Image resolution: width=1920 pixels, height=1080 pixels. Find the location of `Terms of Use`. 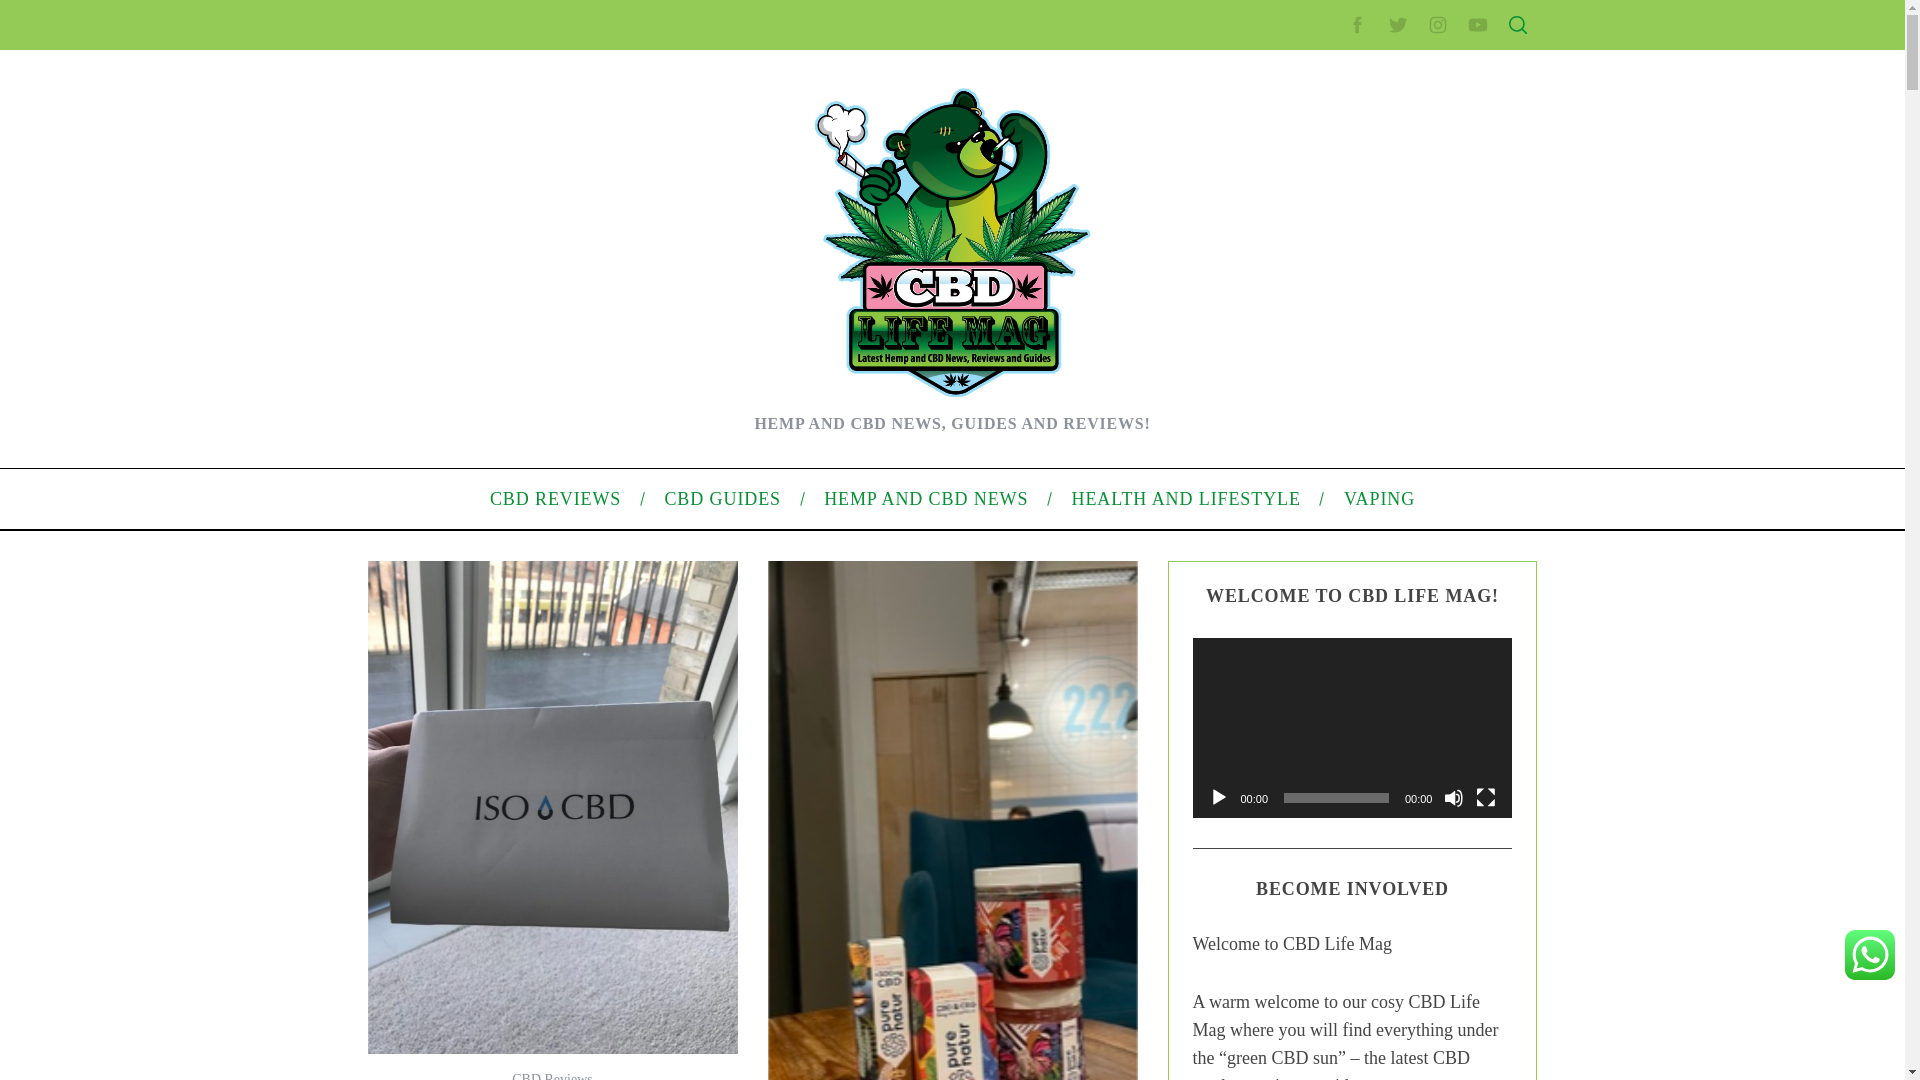

Terms of Use is located at coordinates (1314, 435).